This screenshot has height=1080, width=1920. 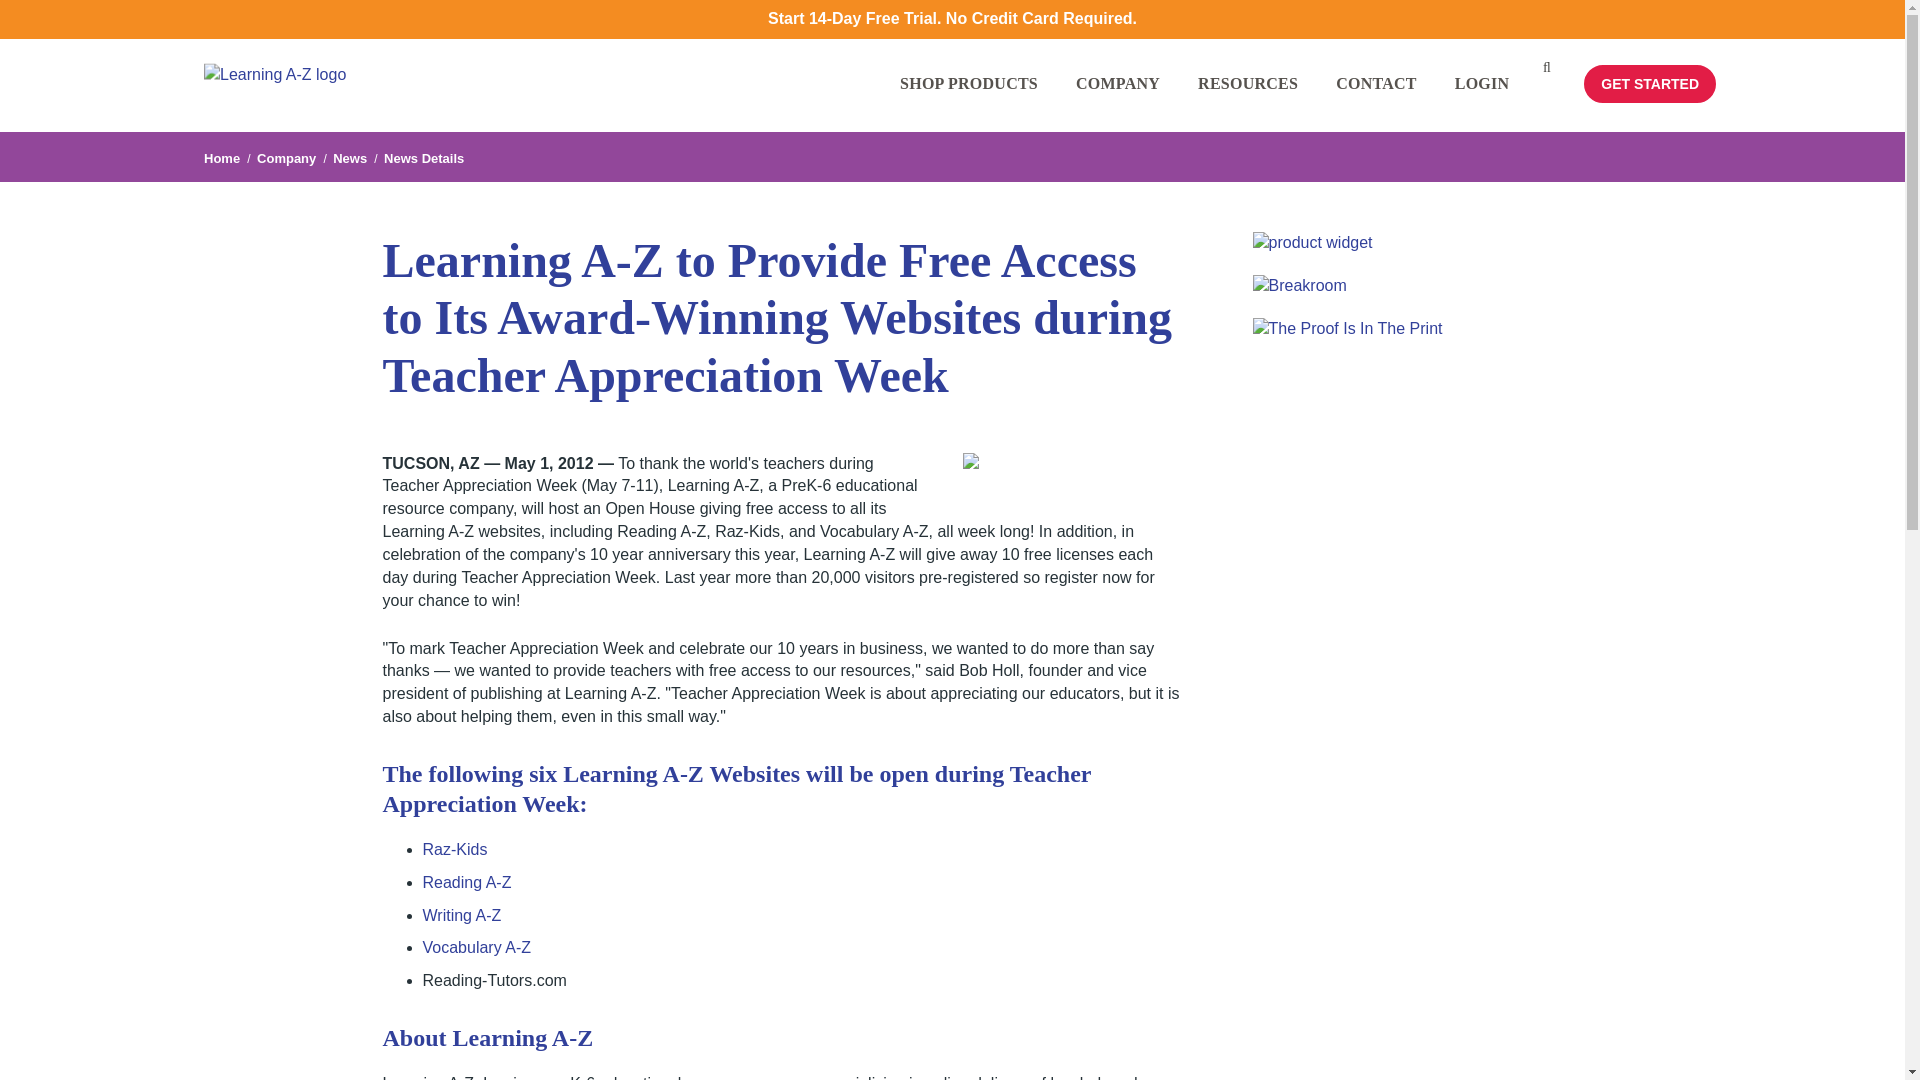 I want to click on RESOURCES, so click(x=1256, y=102).